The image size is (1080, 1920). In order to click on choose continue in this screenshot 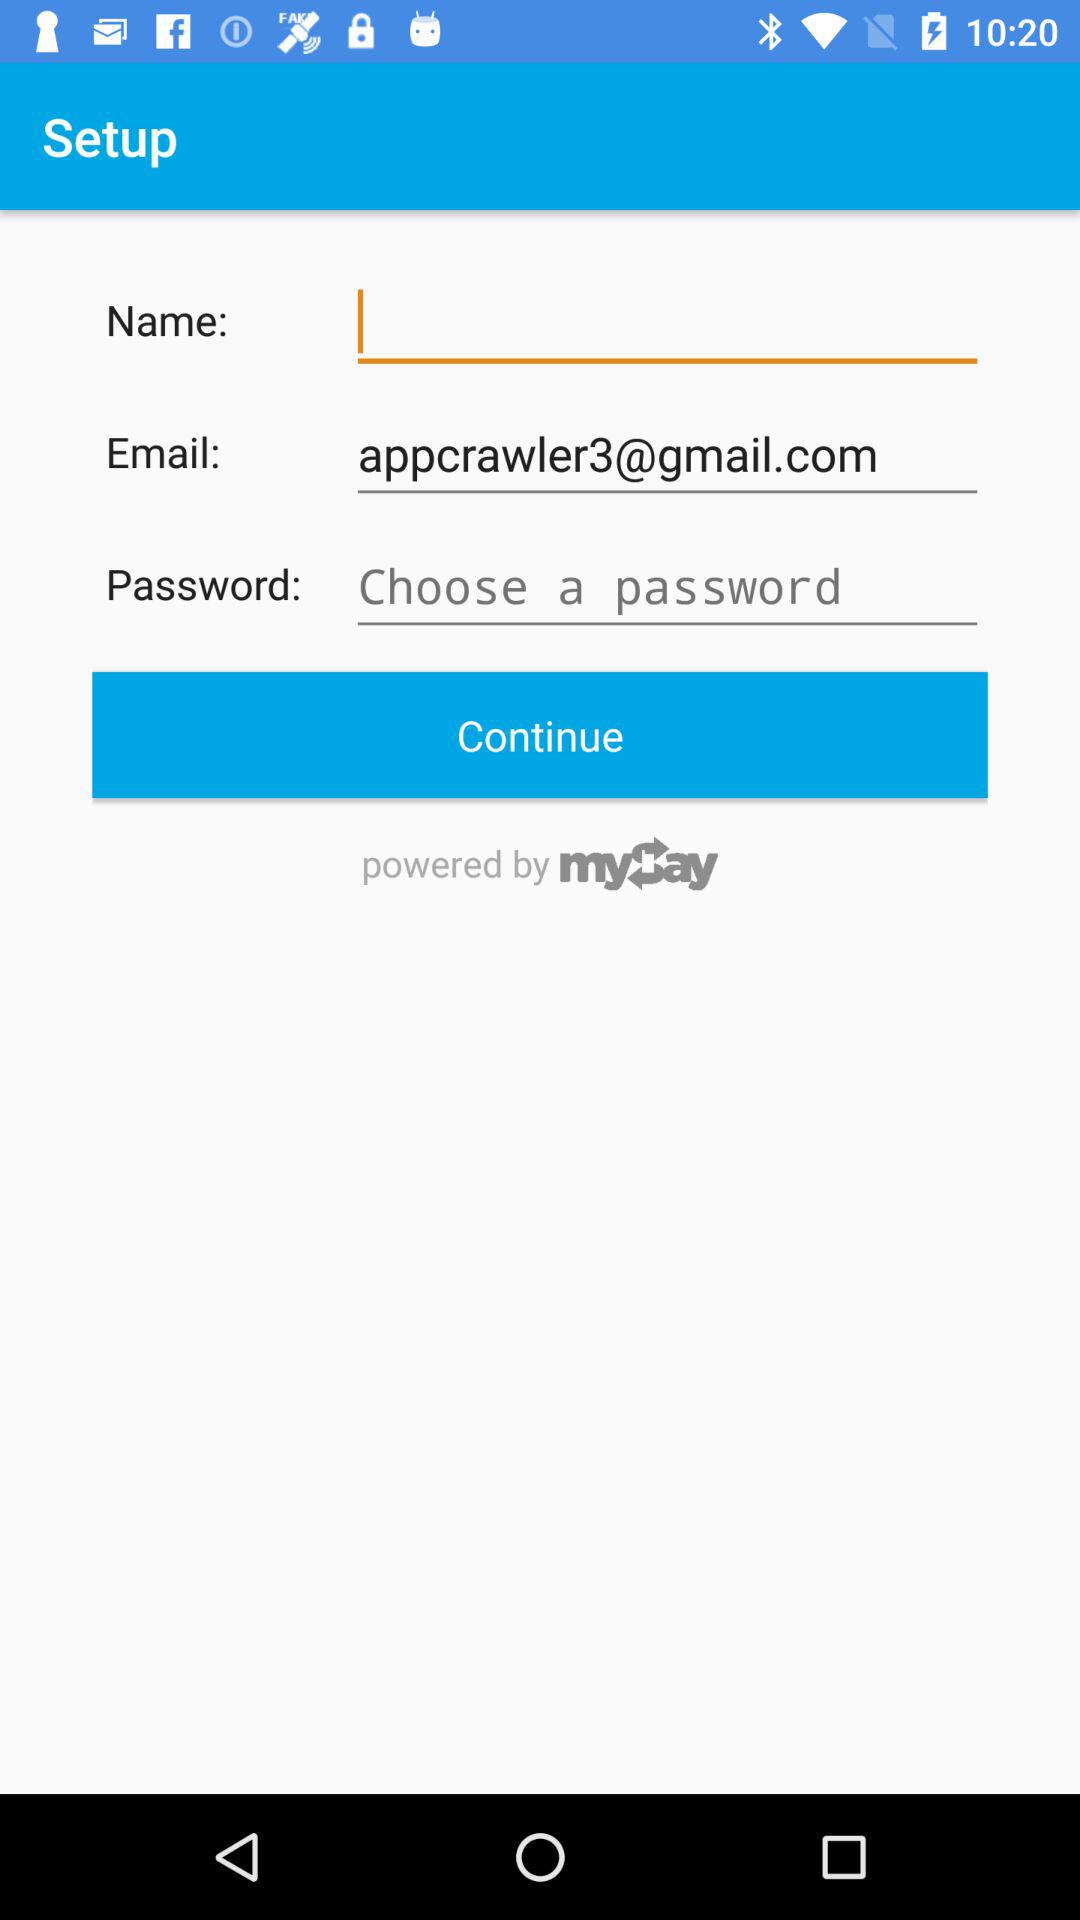, I will do `click(540, 734)`.